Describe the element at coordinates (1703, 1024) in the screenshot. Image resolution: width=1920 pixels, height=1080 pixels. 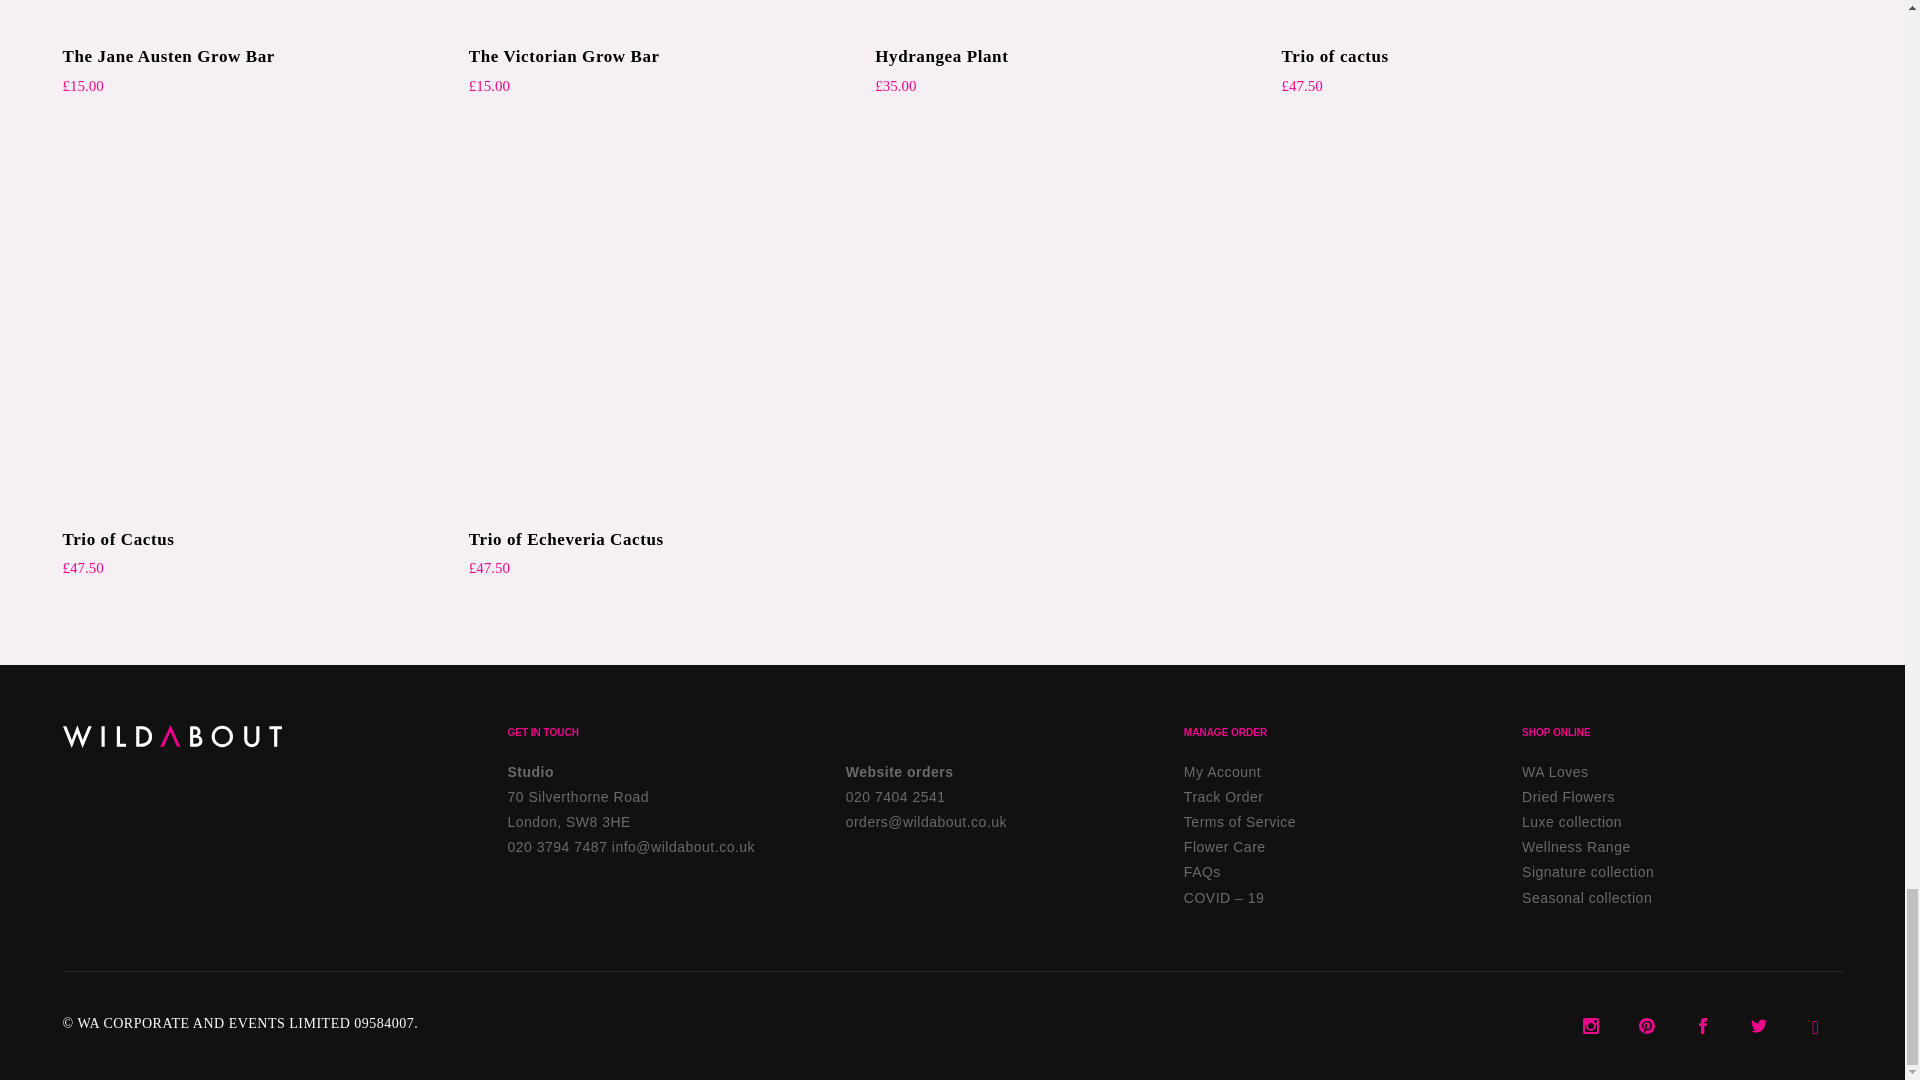
I see `Wildabout Flowers on Facebook` at that location.